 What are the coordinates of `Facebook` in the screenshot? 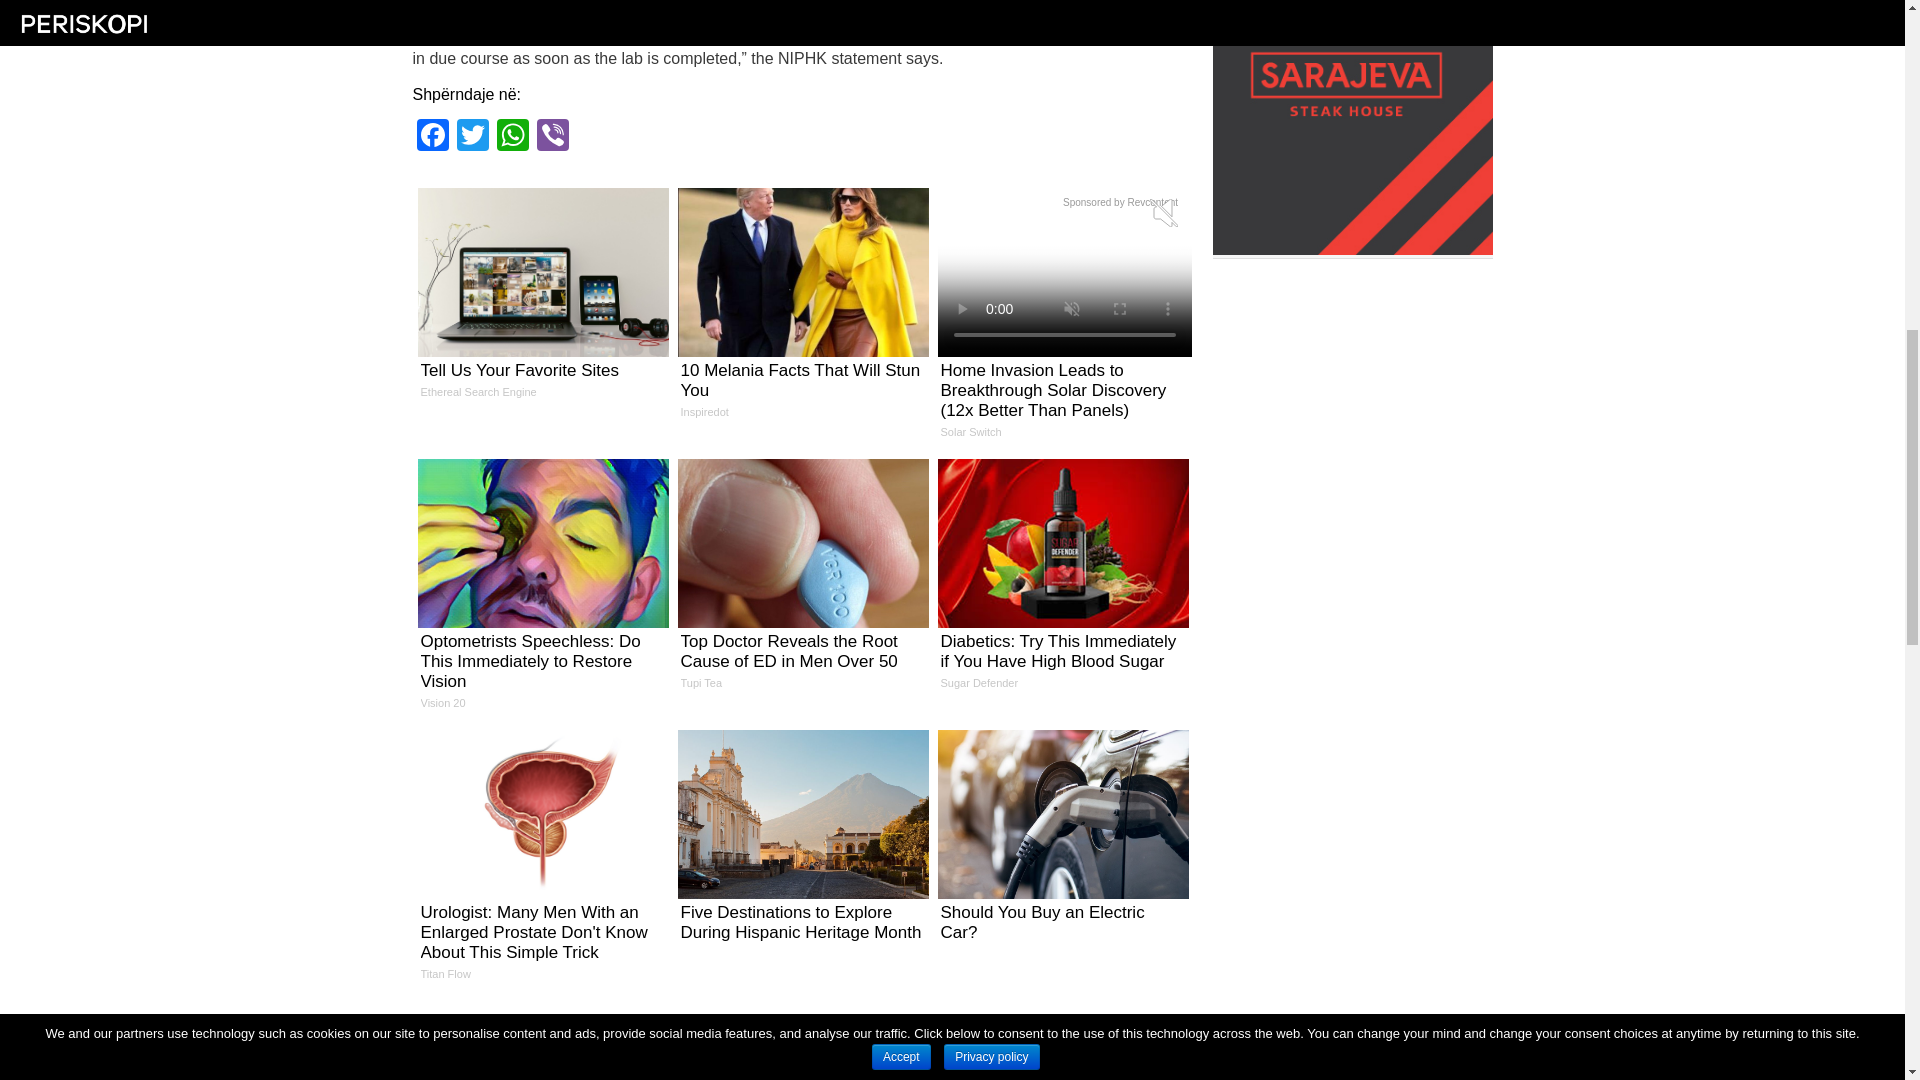 It's located at (802, 844).